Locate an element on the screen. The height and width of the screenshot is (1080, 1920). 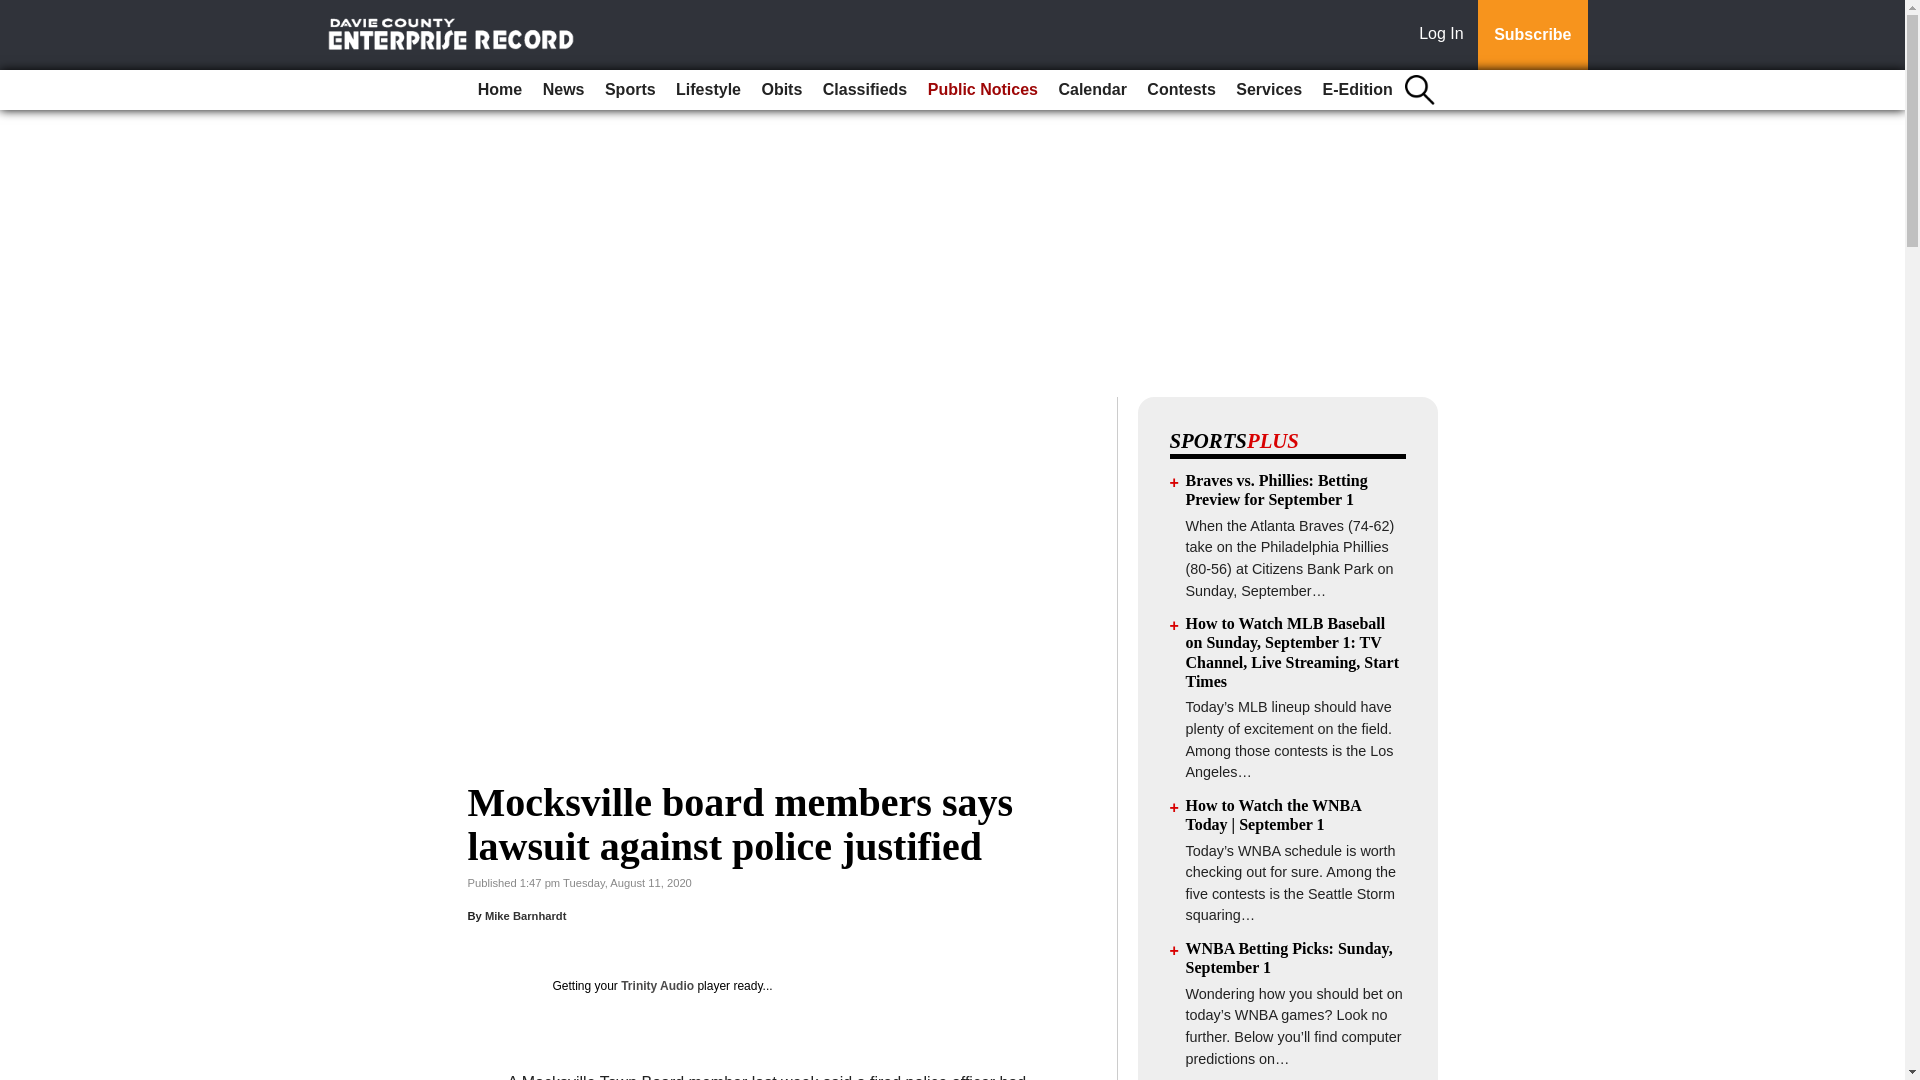
Public Notices is located at coordinates (982, 90).